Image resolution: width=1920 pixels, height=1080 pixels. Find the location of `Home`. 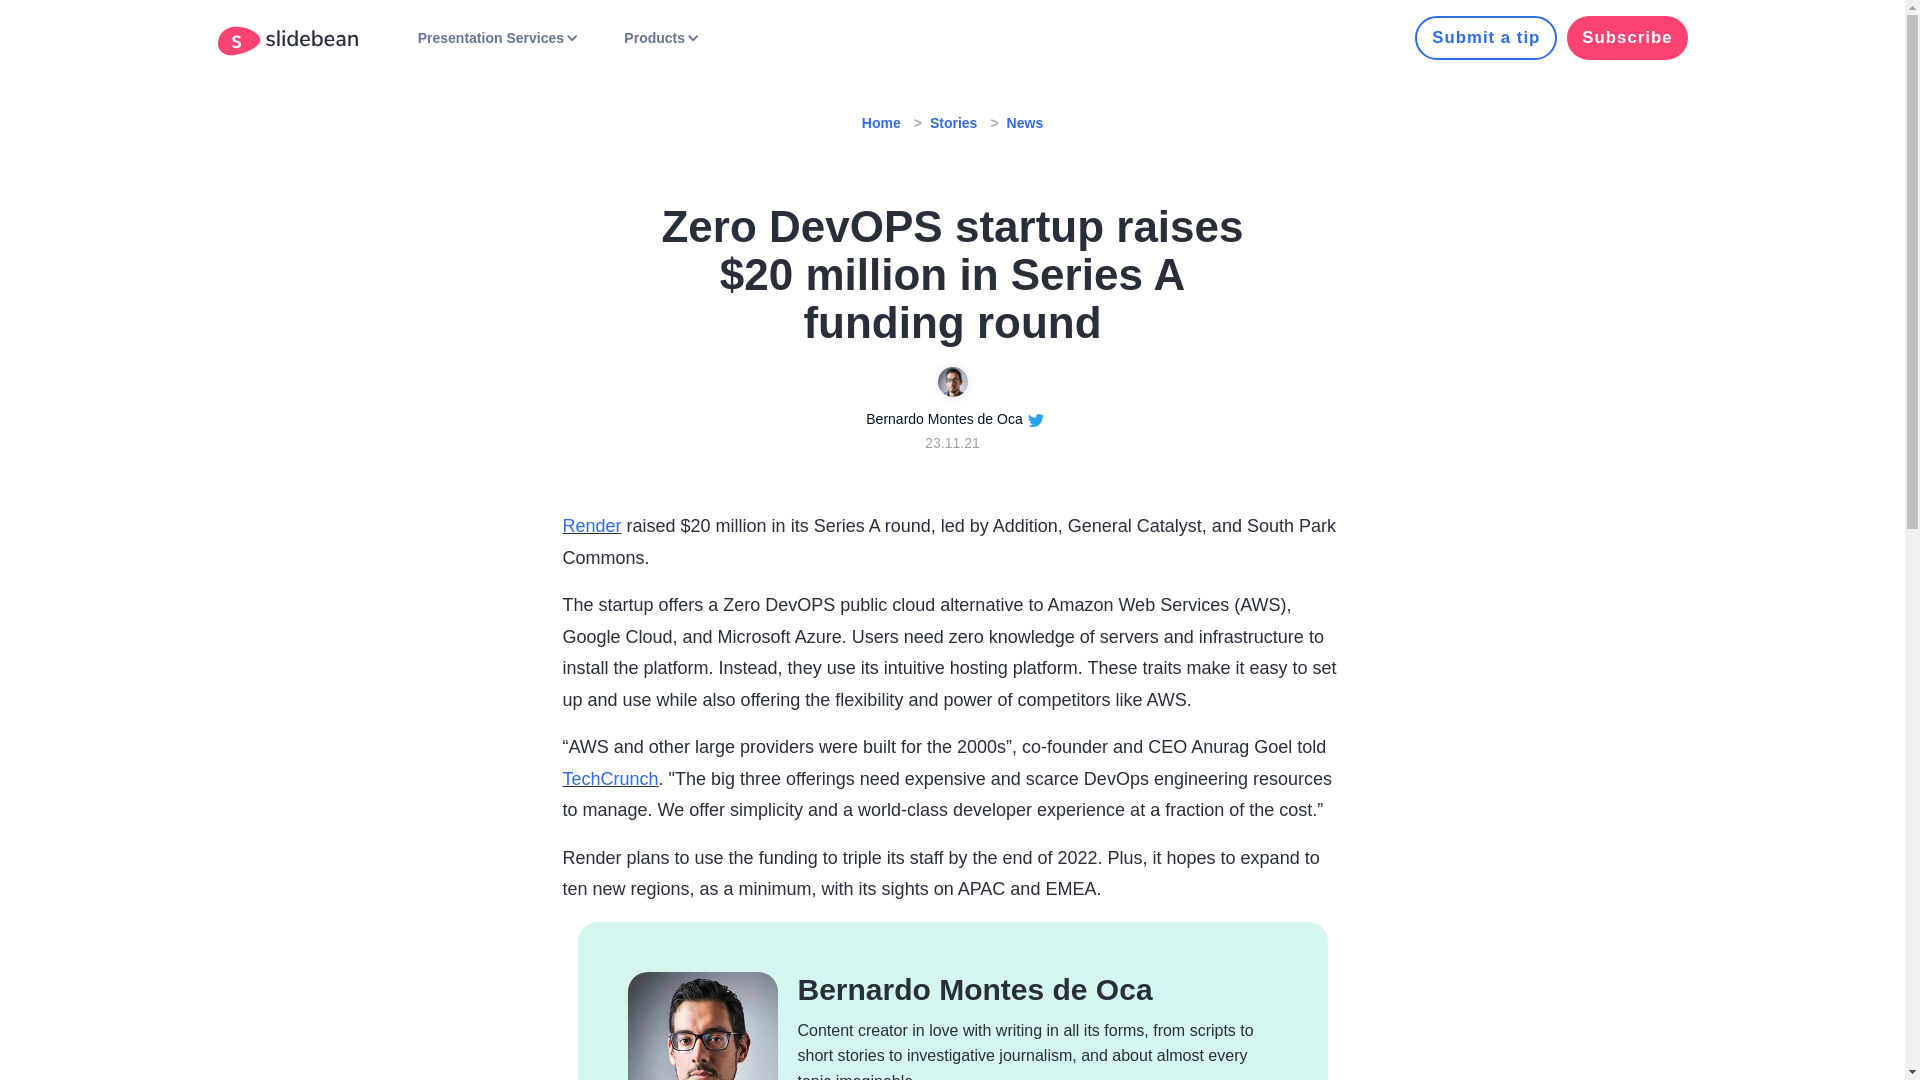

Home is located at coordinates (881, 122).